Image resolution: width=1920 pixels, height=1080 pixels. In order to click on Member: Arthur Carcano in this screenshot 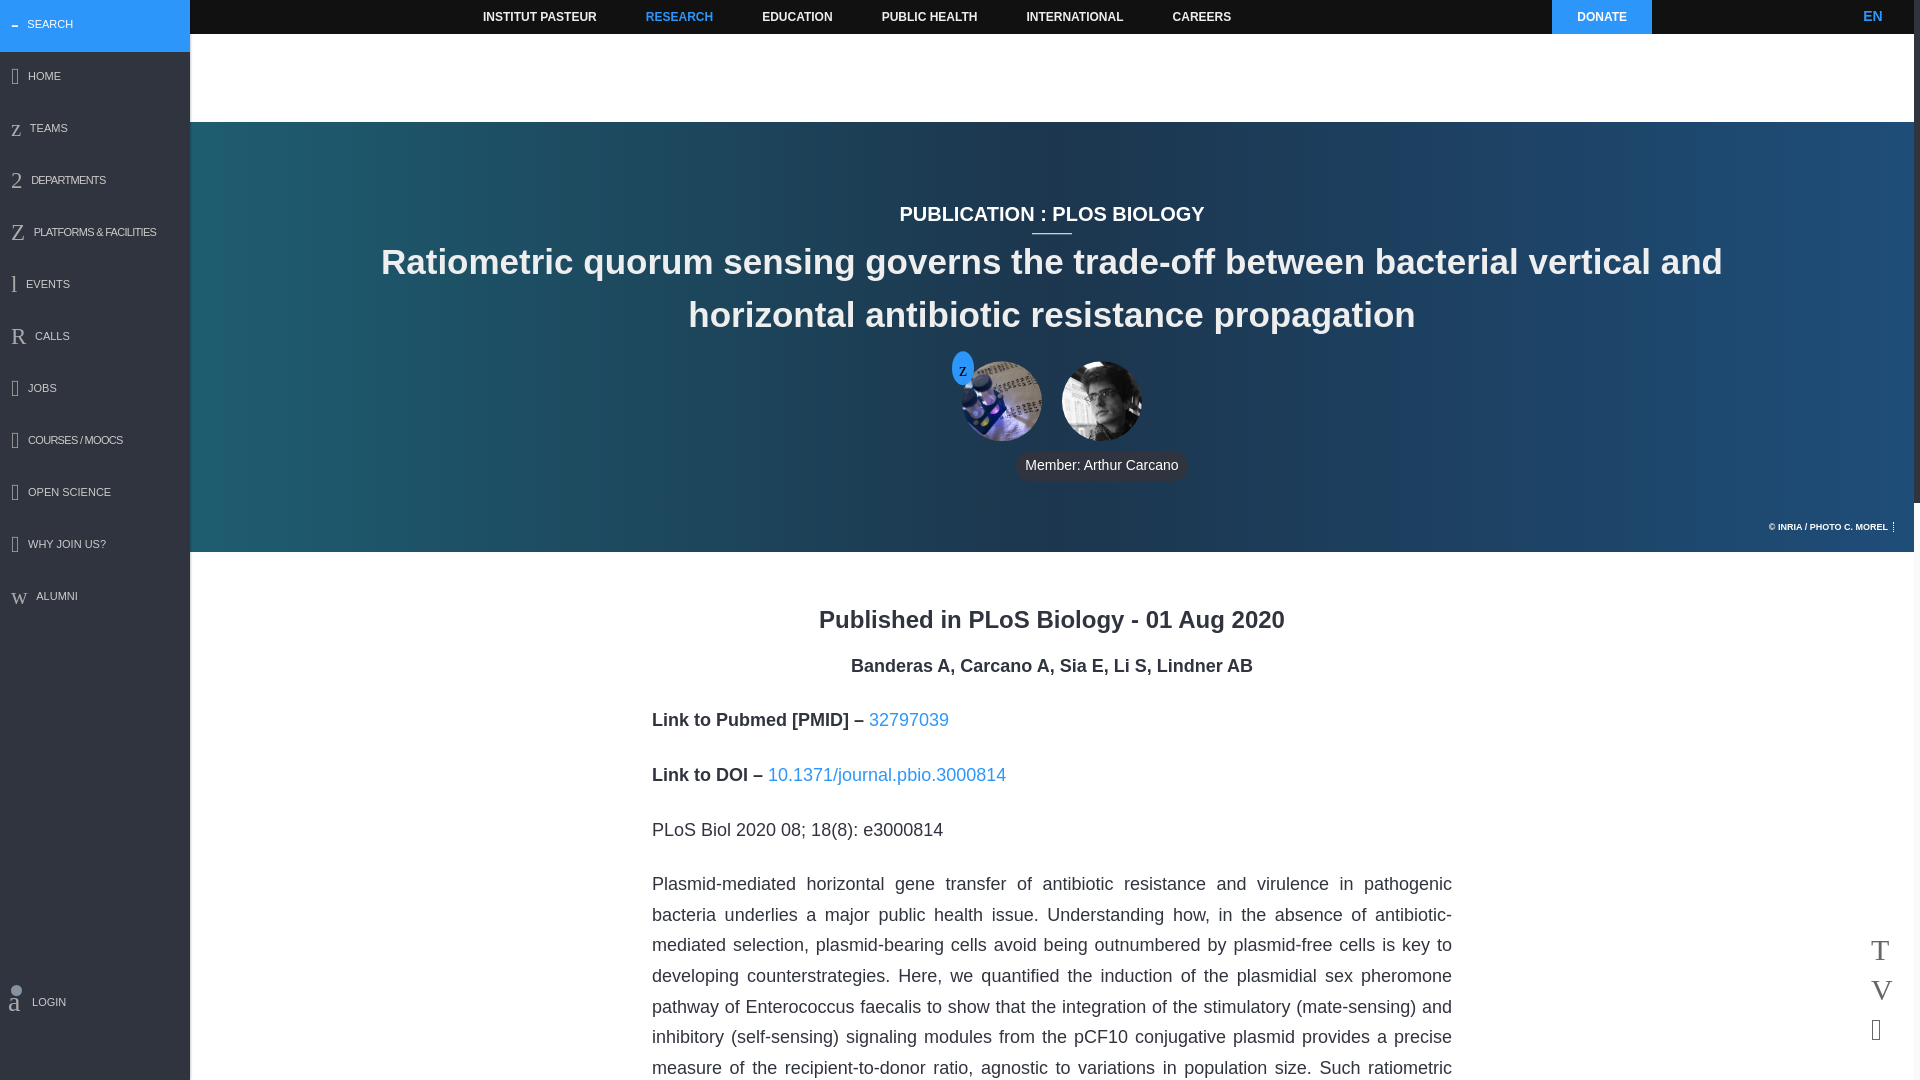, I will do `click(1102, 401)`.